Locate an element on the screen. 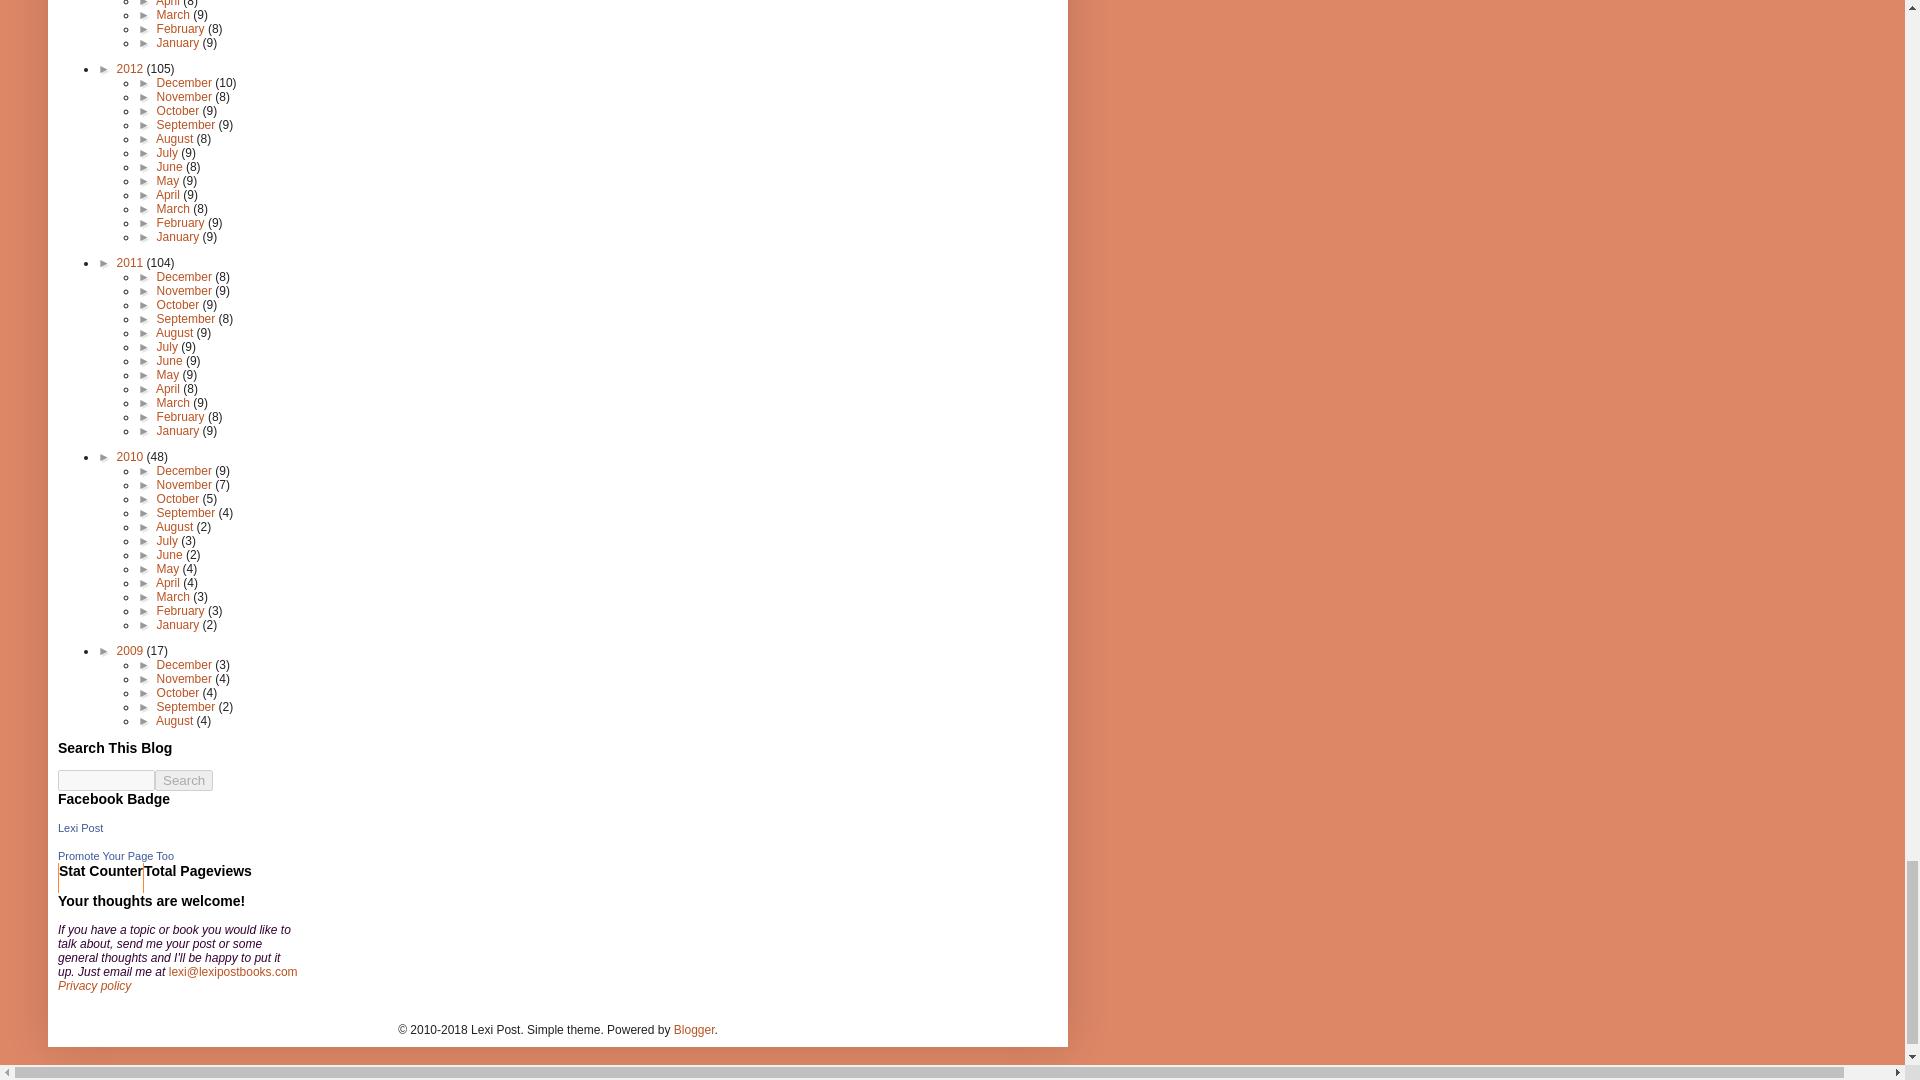  Lexi Post is located at coordinates (80, 827).